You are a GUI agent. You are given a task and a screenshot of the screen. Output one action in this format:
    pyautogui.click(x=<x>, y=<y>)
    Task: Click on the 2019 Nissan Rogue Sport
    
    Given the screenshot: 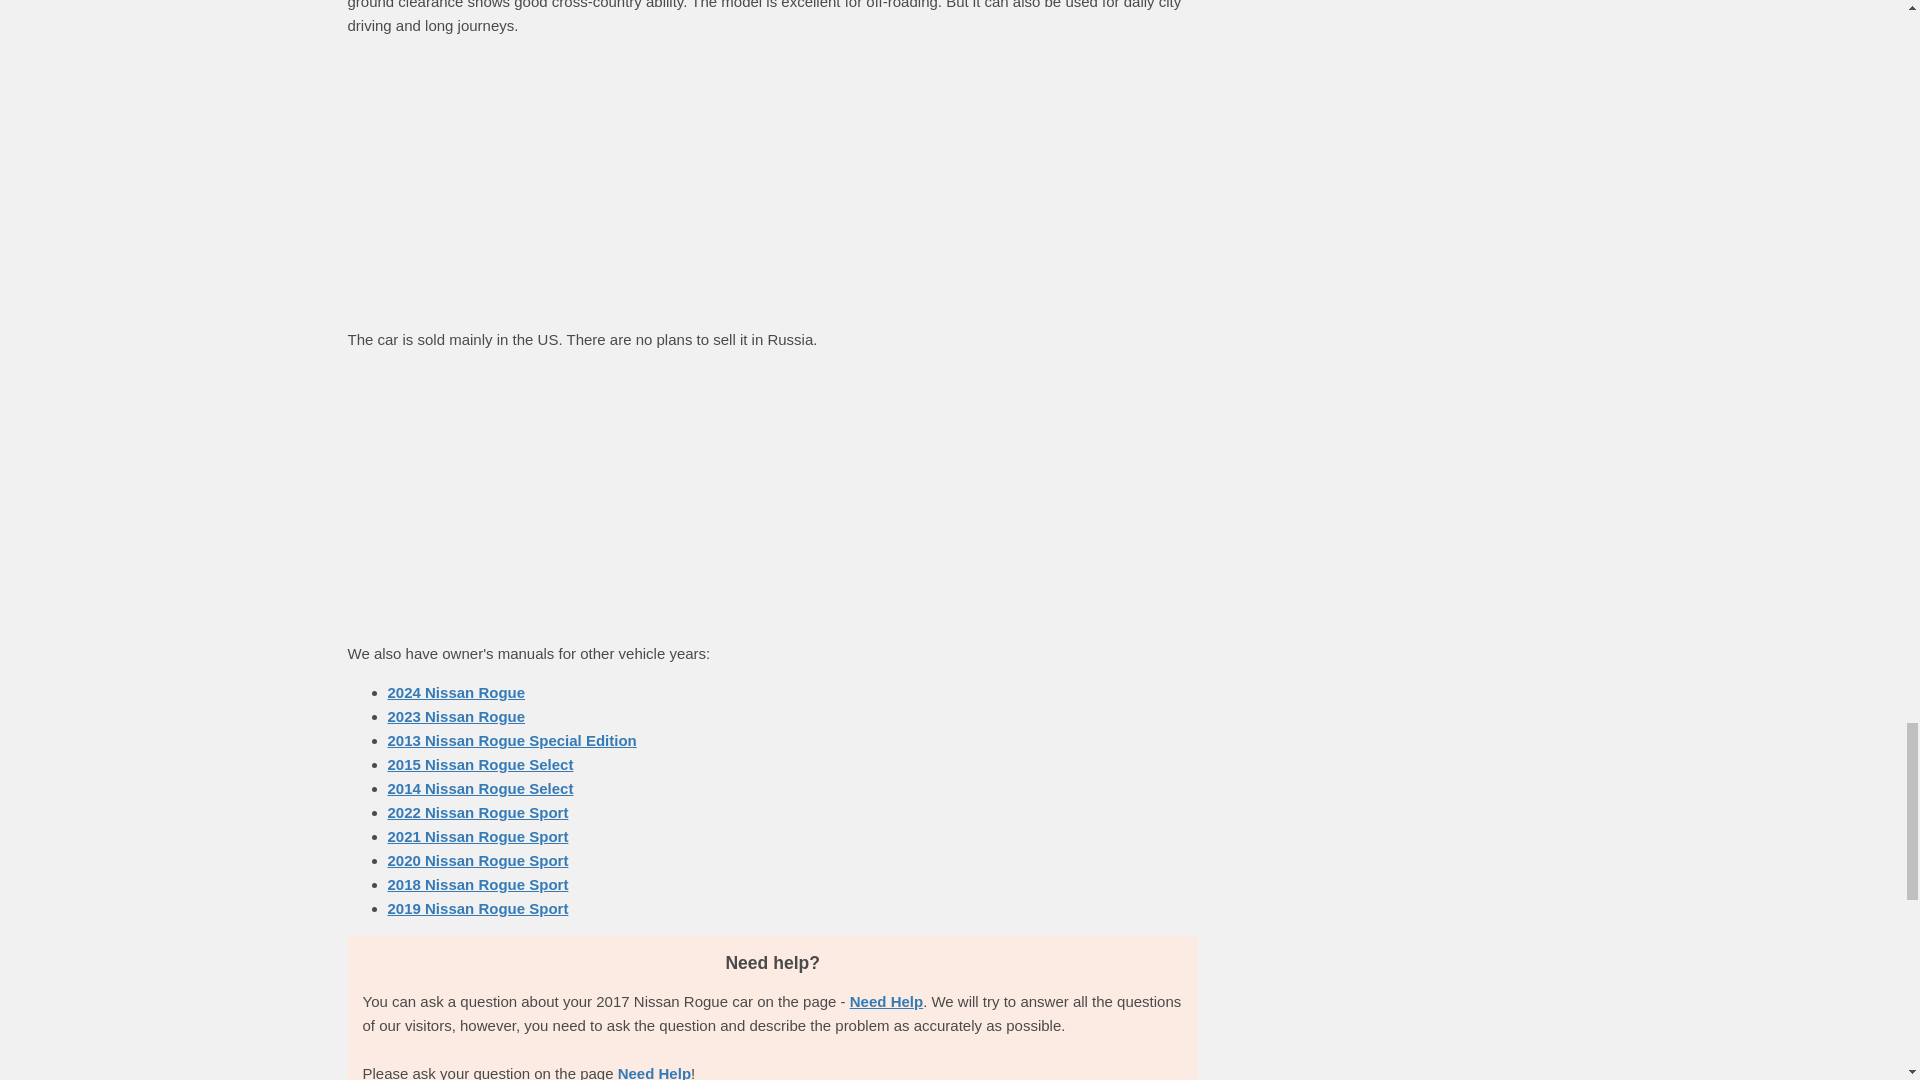 What is the action you would take?
    pyautogui.click(x=478, y=908)
    